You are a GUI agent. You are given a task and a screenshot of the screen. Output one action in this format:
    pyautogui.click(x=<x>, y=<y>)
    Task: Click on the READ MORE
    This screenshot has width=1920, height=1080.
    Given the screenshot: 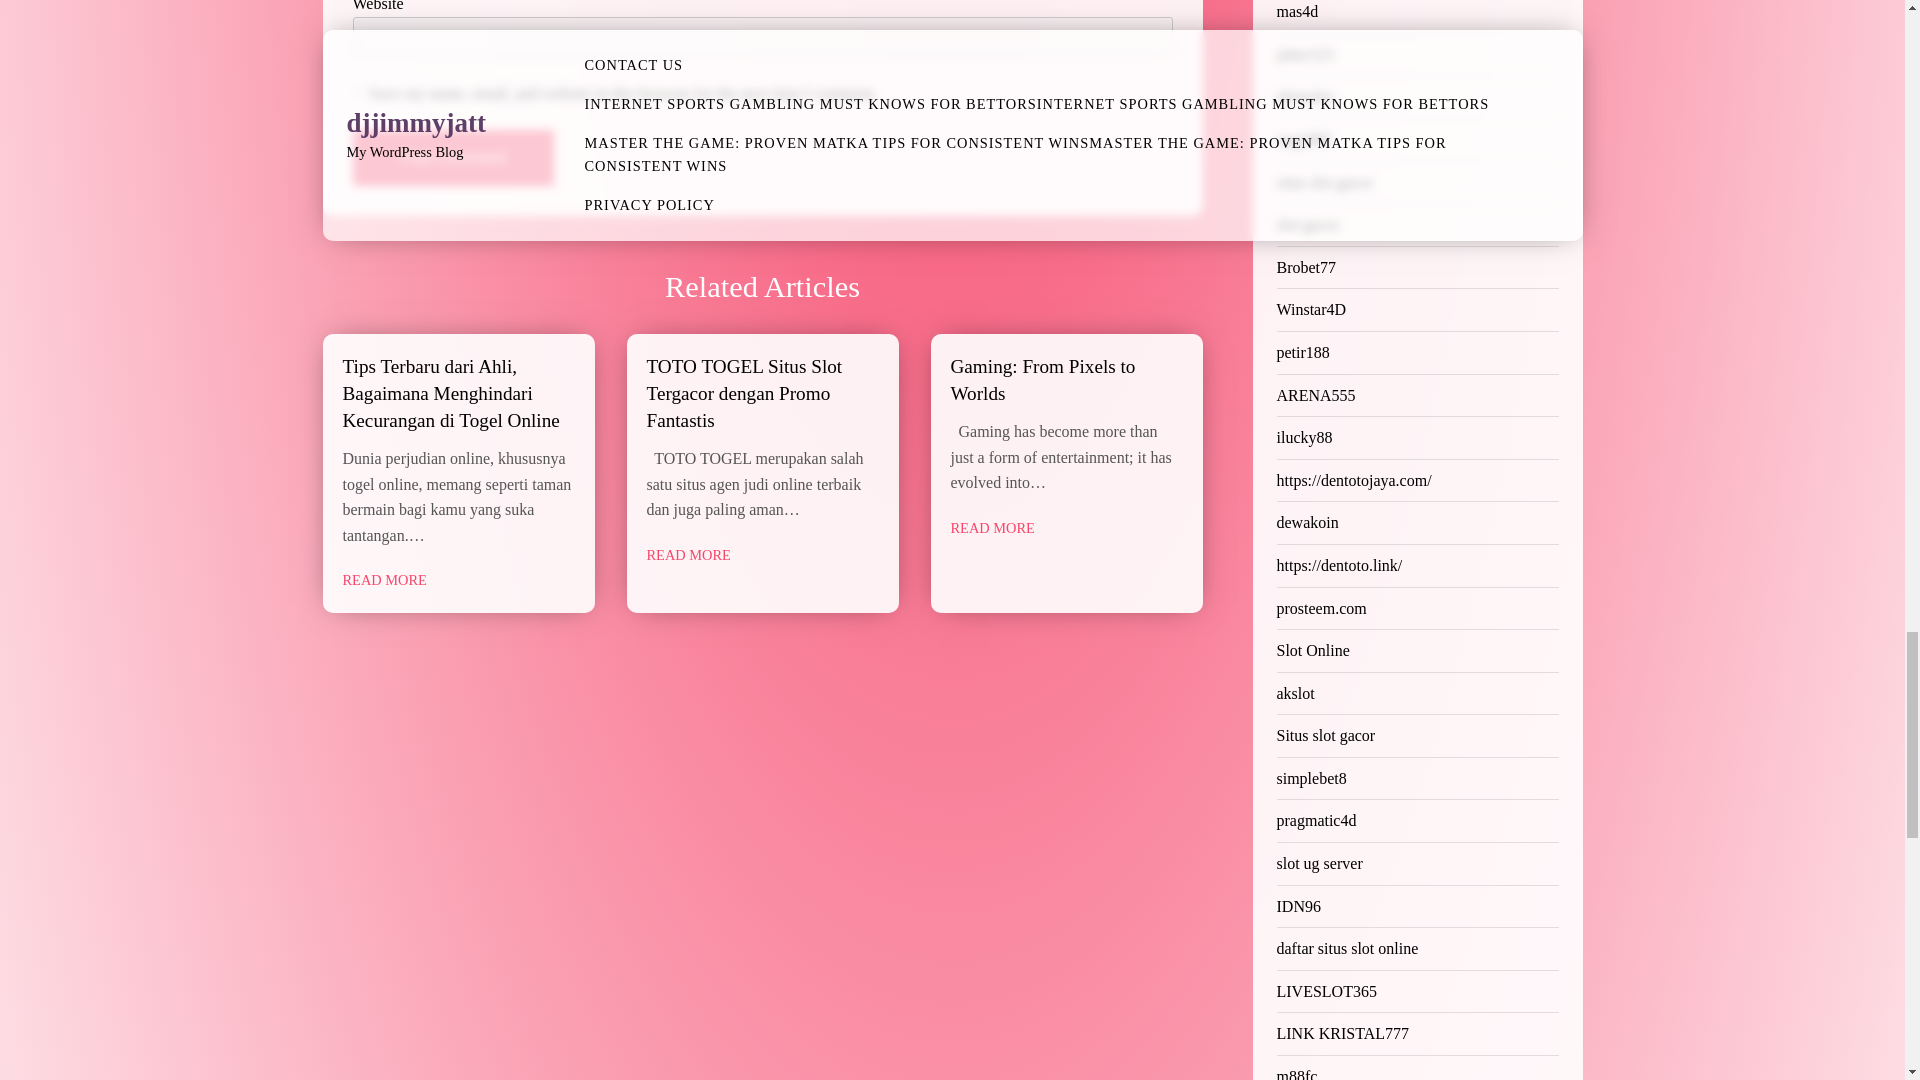 What is the action you would take?
    pyautogui.click(x=384, y=580)
    